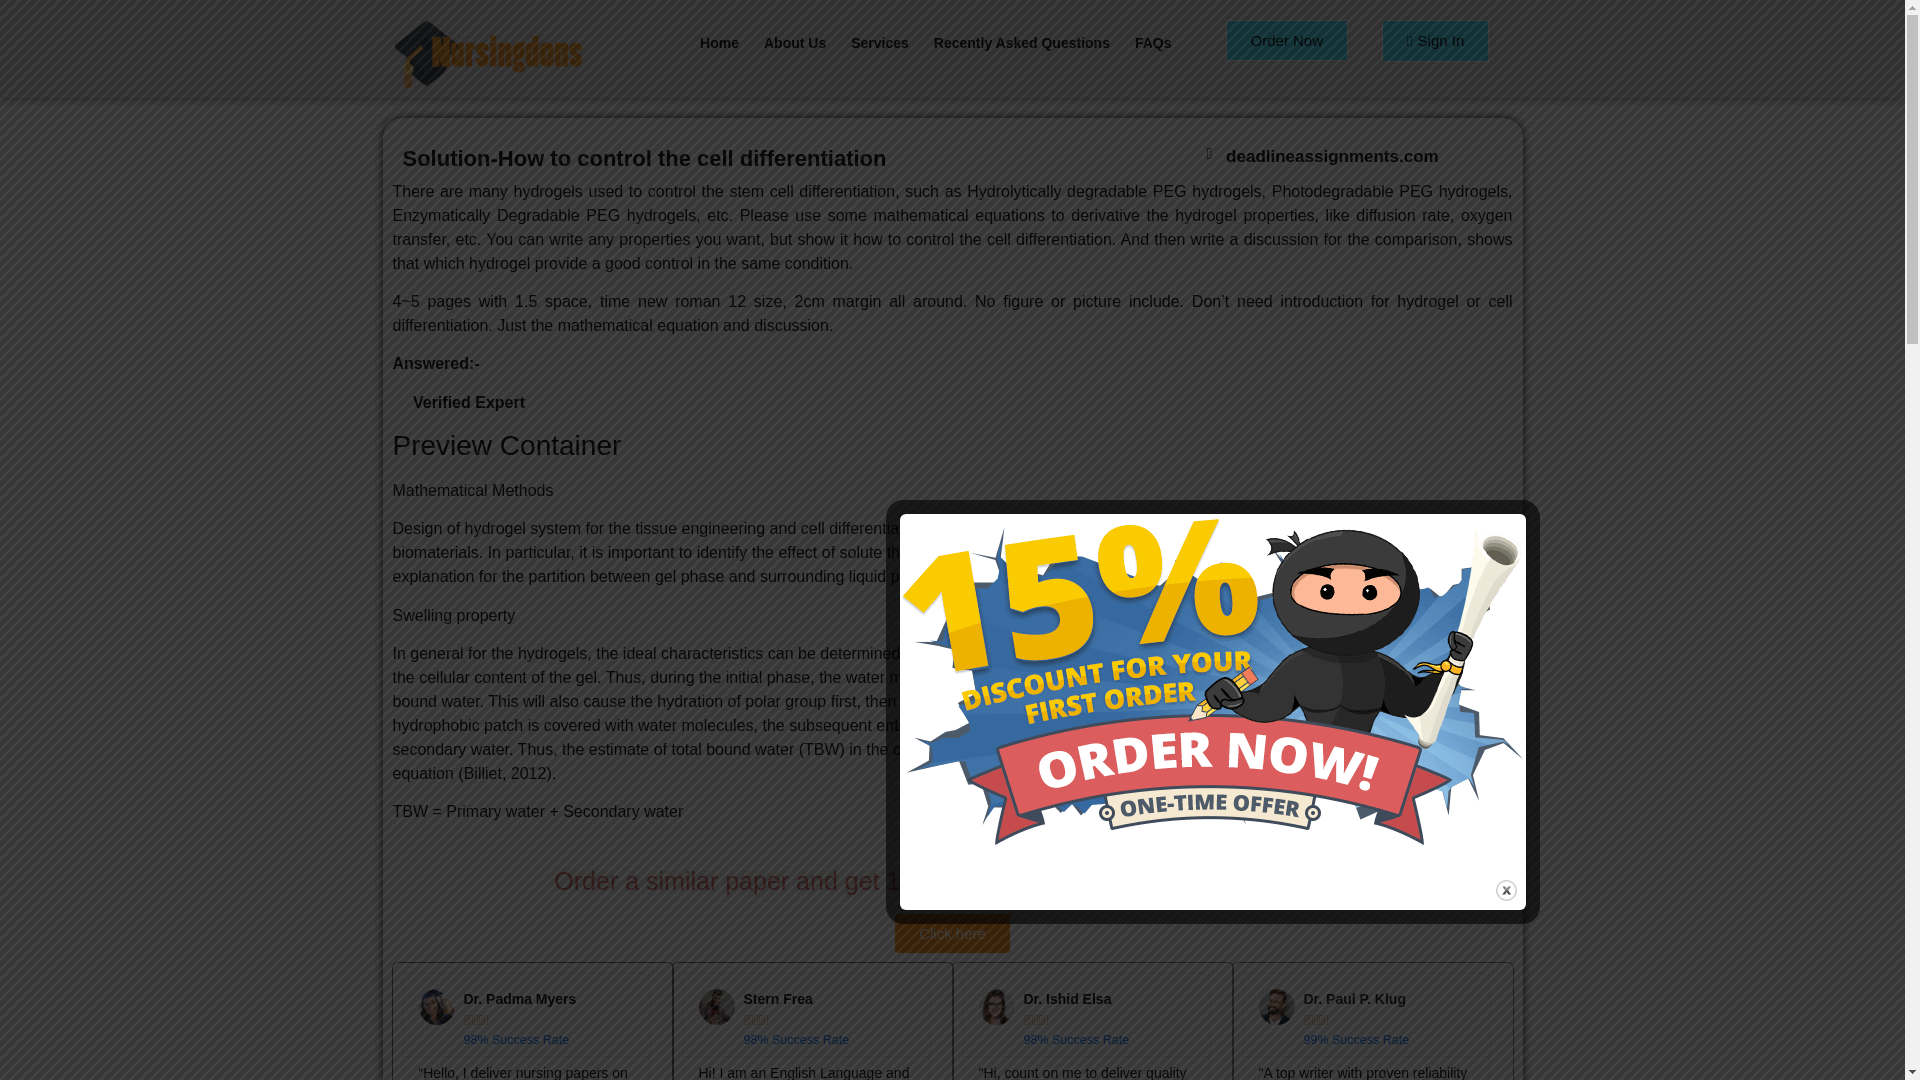 The height and width of the screenshot is (1080, 1920). I want to click on deadlineassignments.com, so click(1332, 156).